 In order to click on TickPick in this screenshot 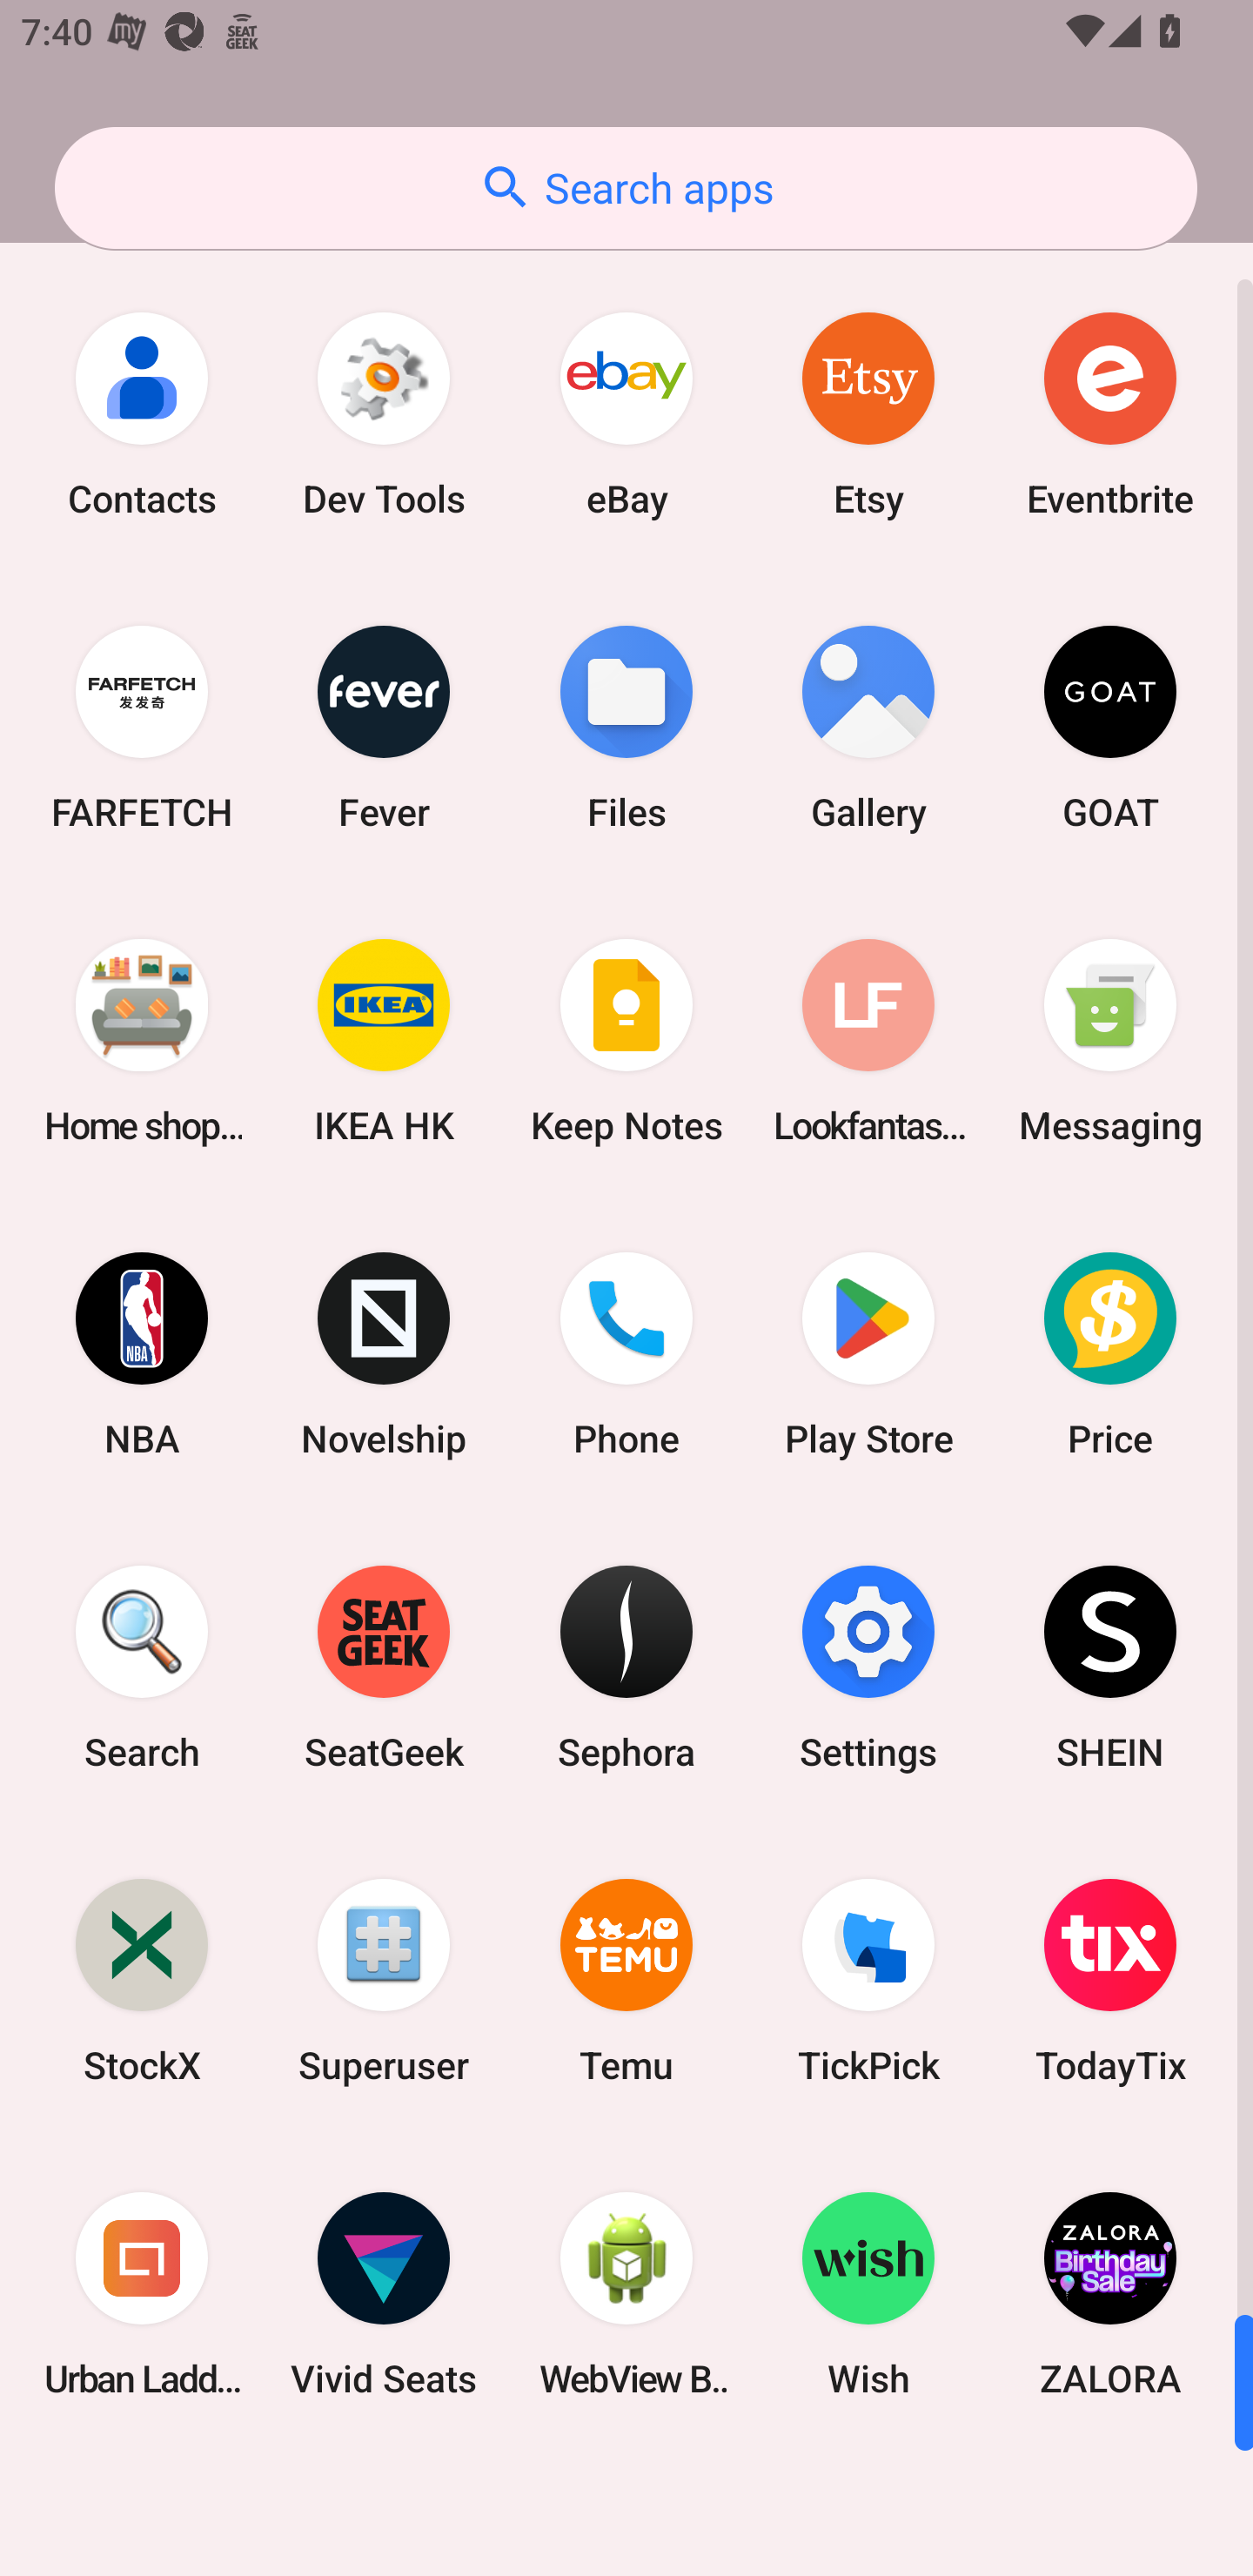, I will do `click(868, 1981)`.